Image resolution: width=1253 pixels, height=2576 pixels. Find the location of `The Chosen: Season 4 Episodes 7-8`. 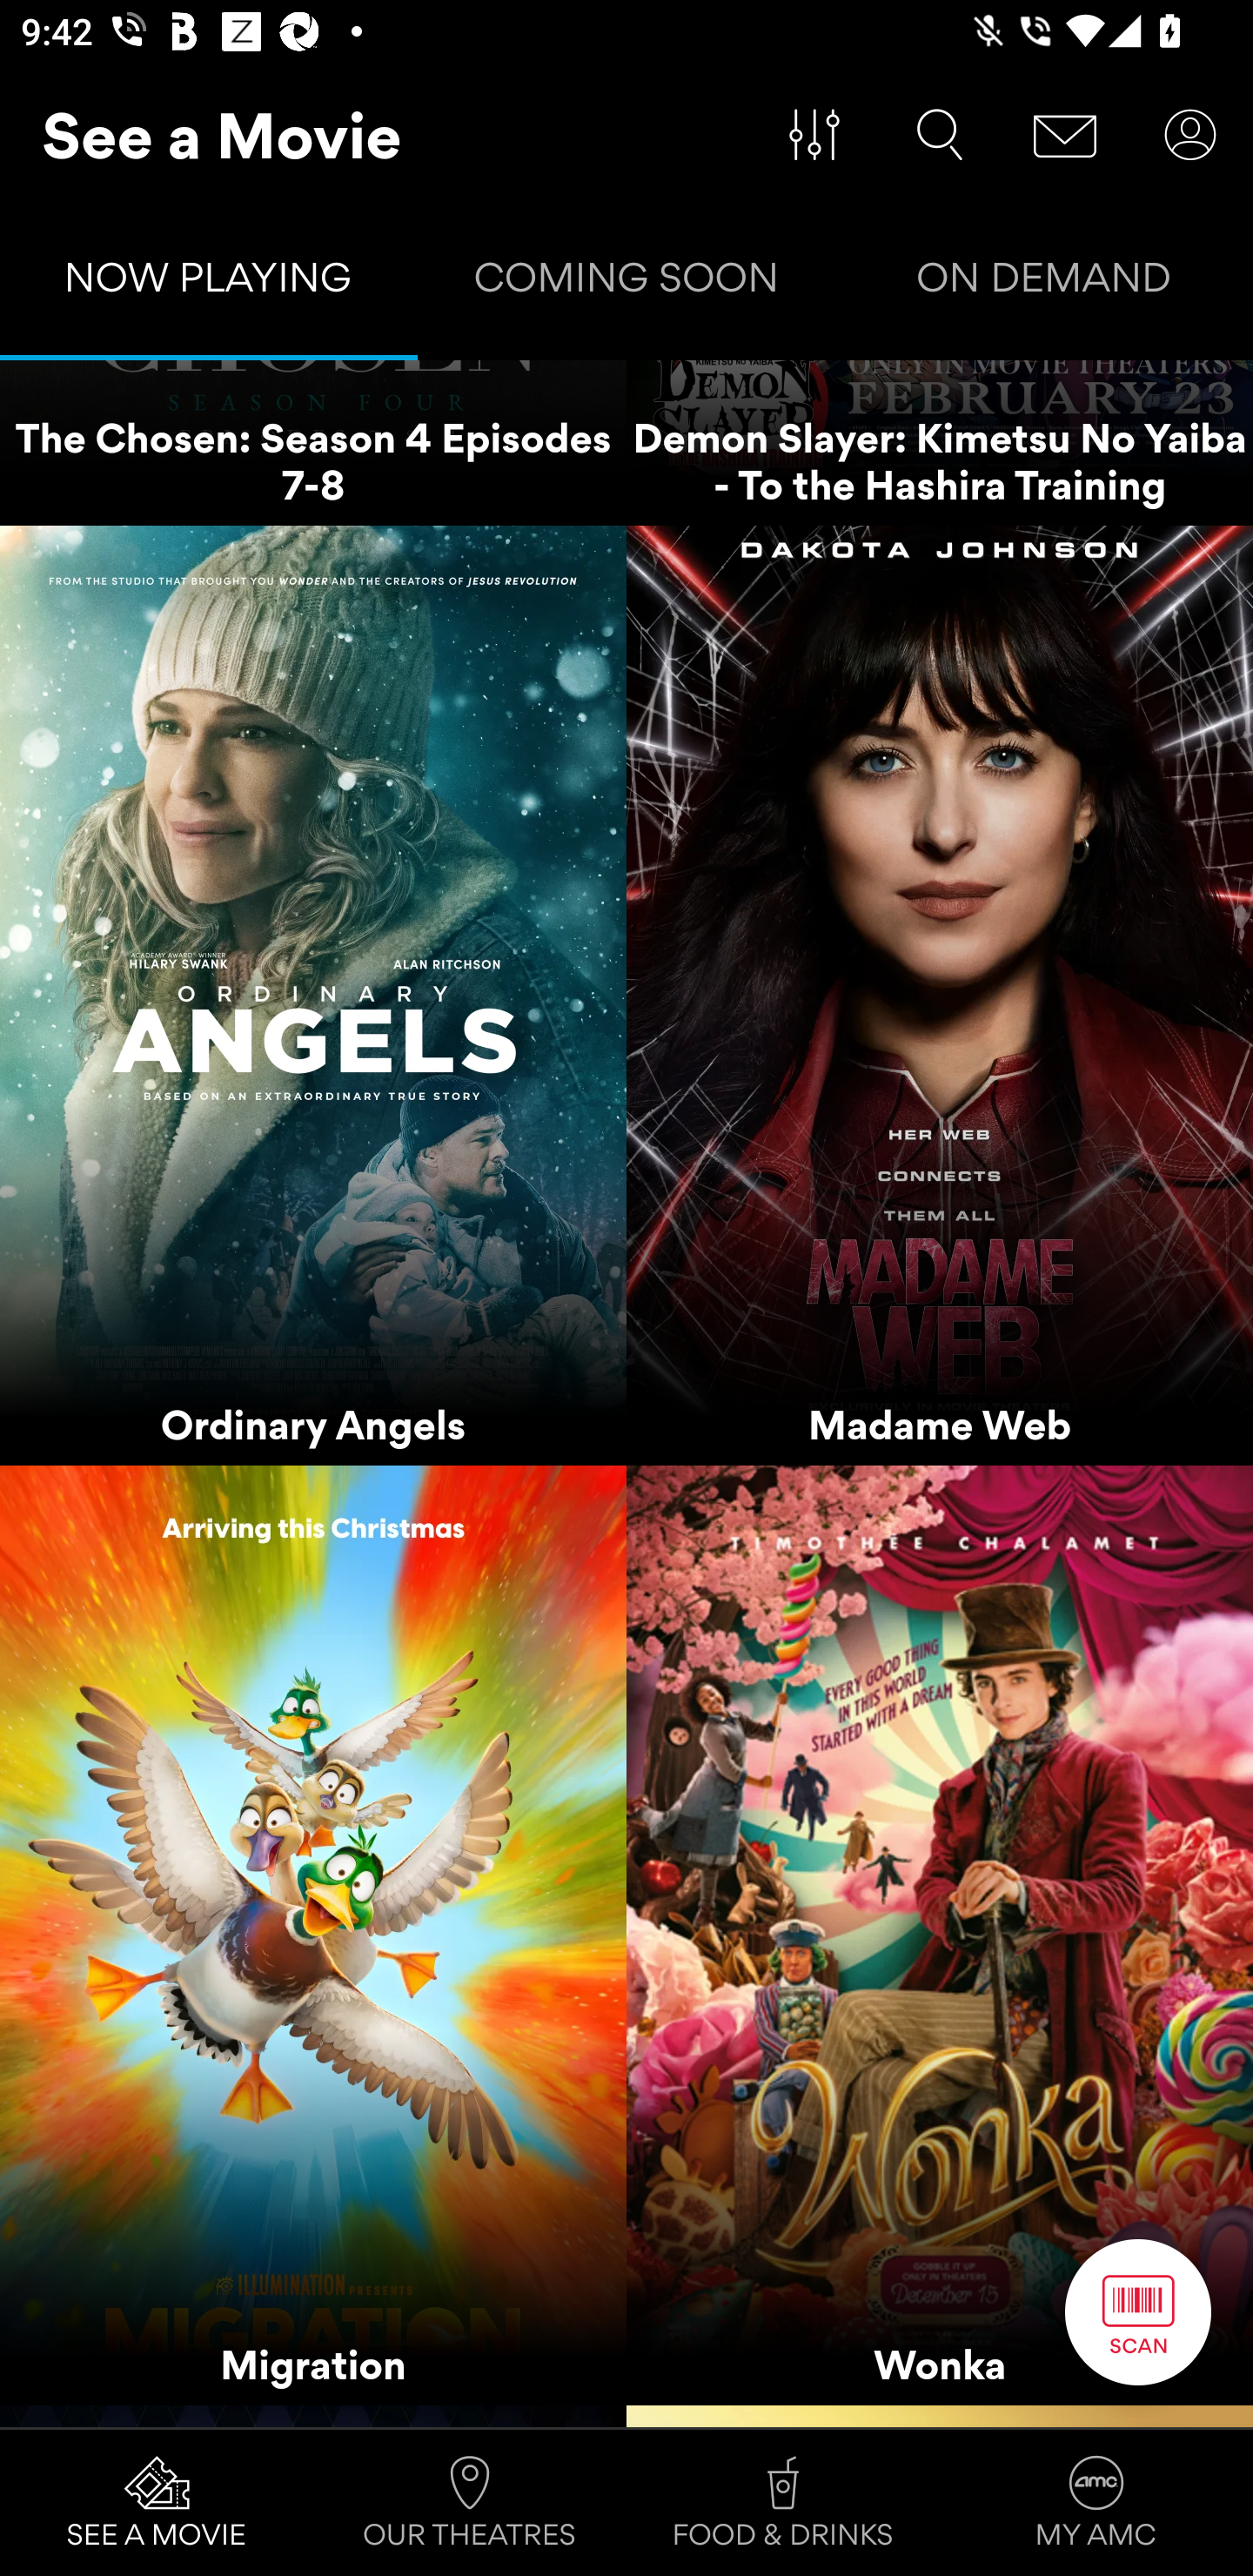

The Chosen: Season 4 Episodes 7-8 is located at coordinates (313, 442).